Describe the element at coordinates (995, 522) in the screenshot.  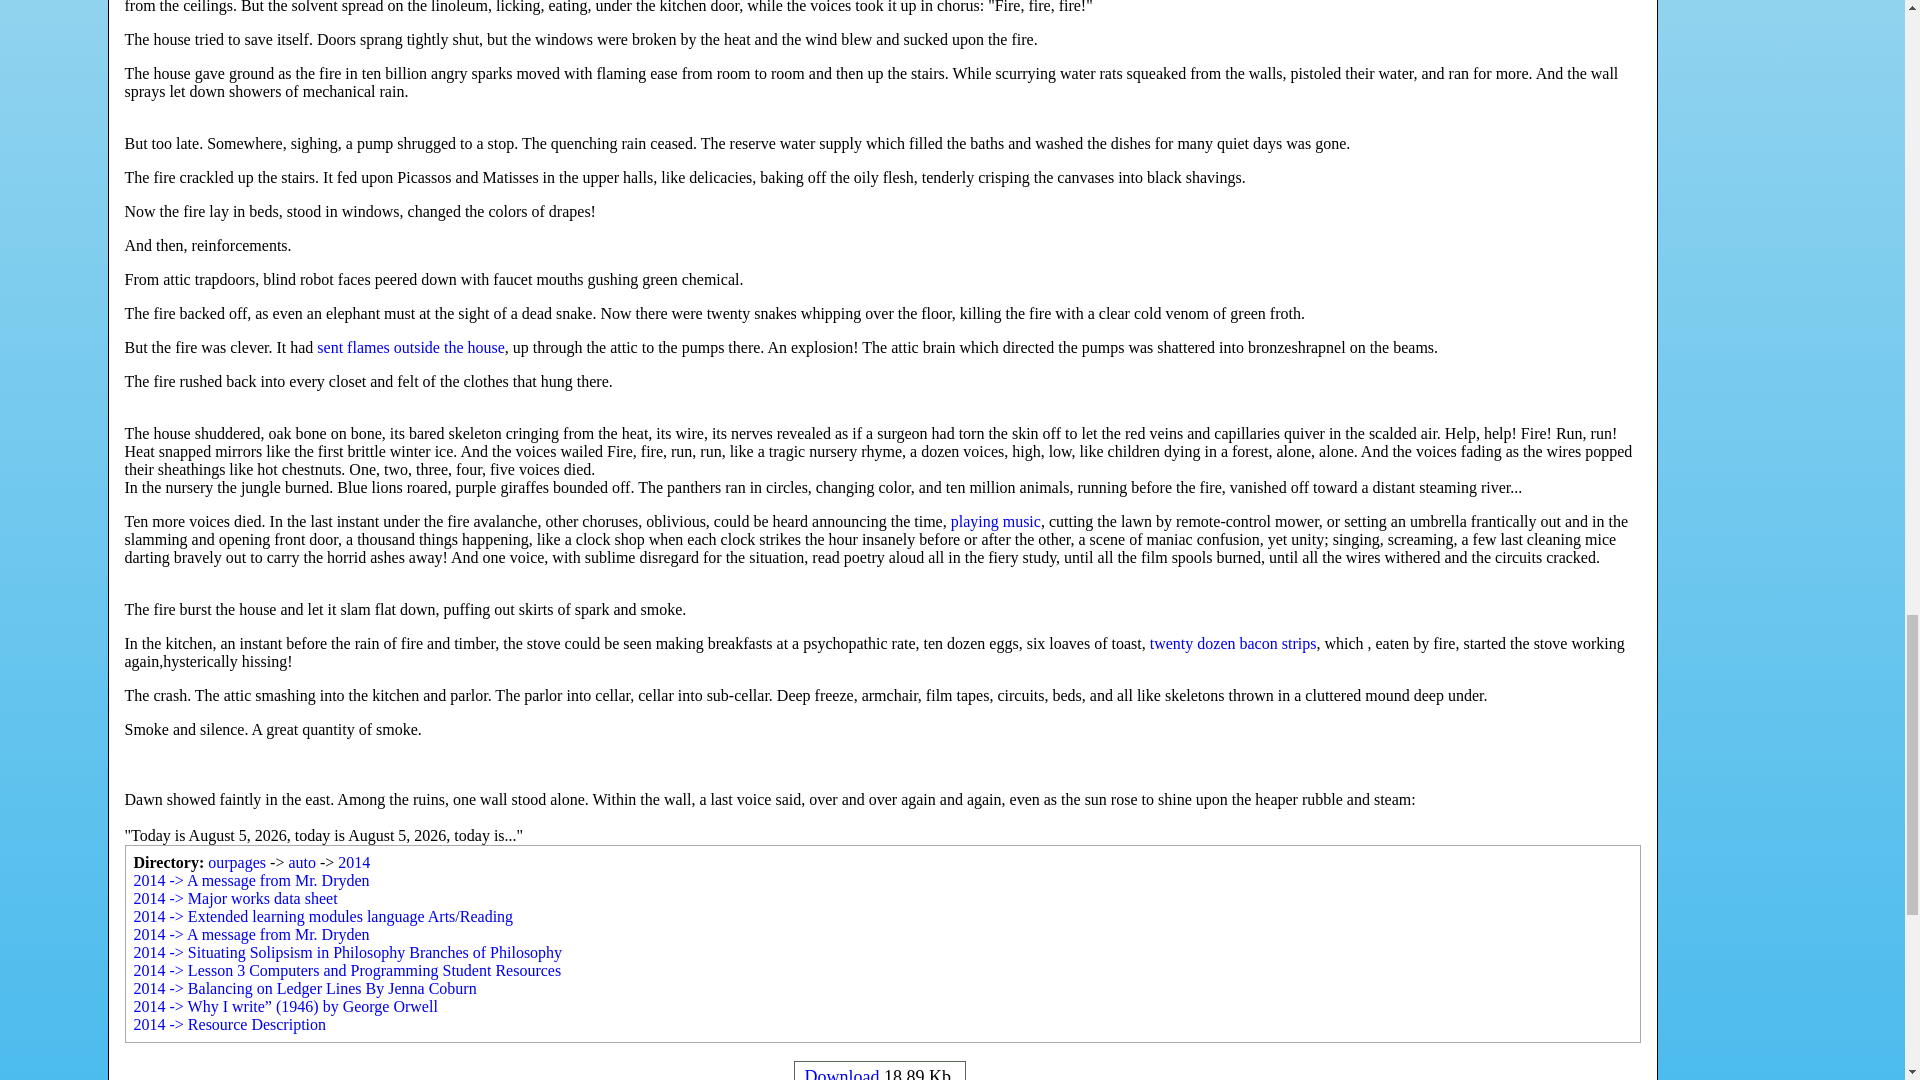
I see `playing music` at that location.